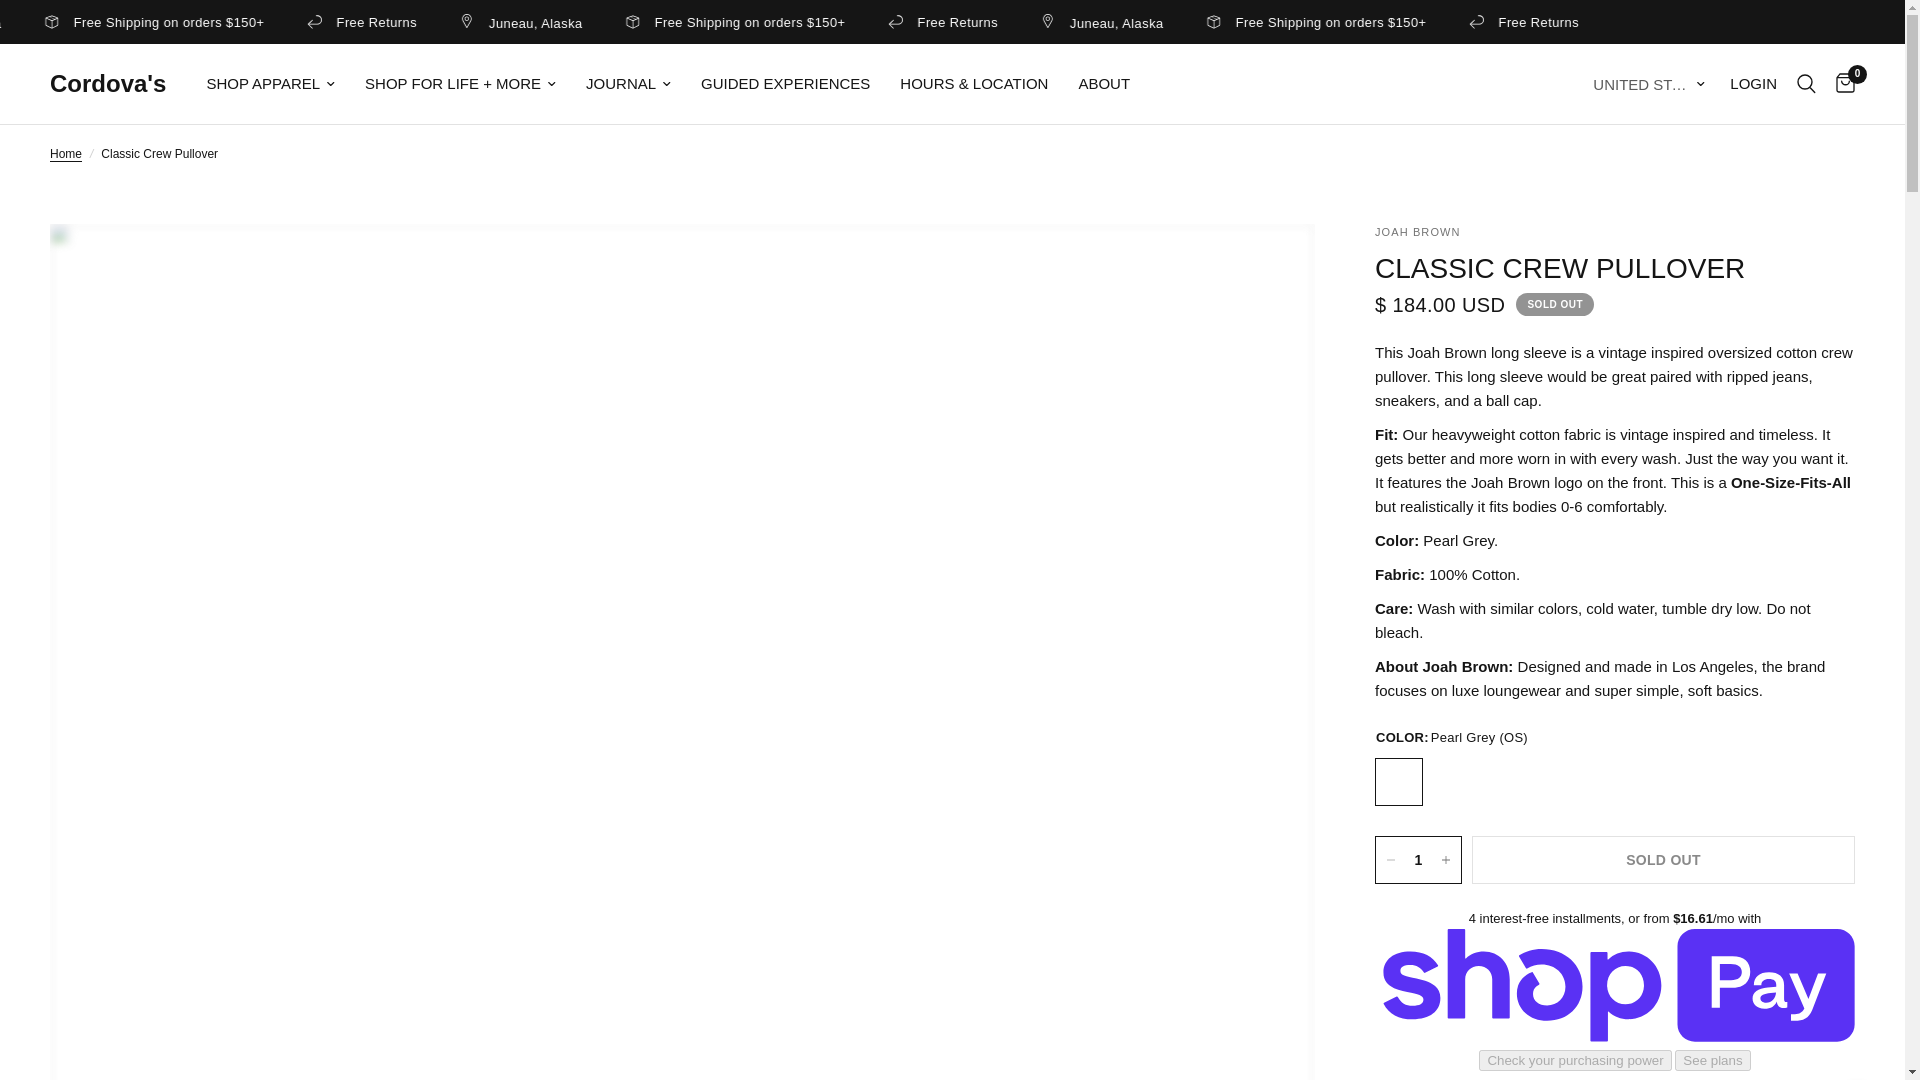 The height and width of the screenshot is (1080, 1920). I want to click on Juneau, Alaska, so click(708, 22).